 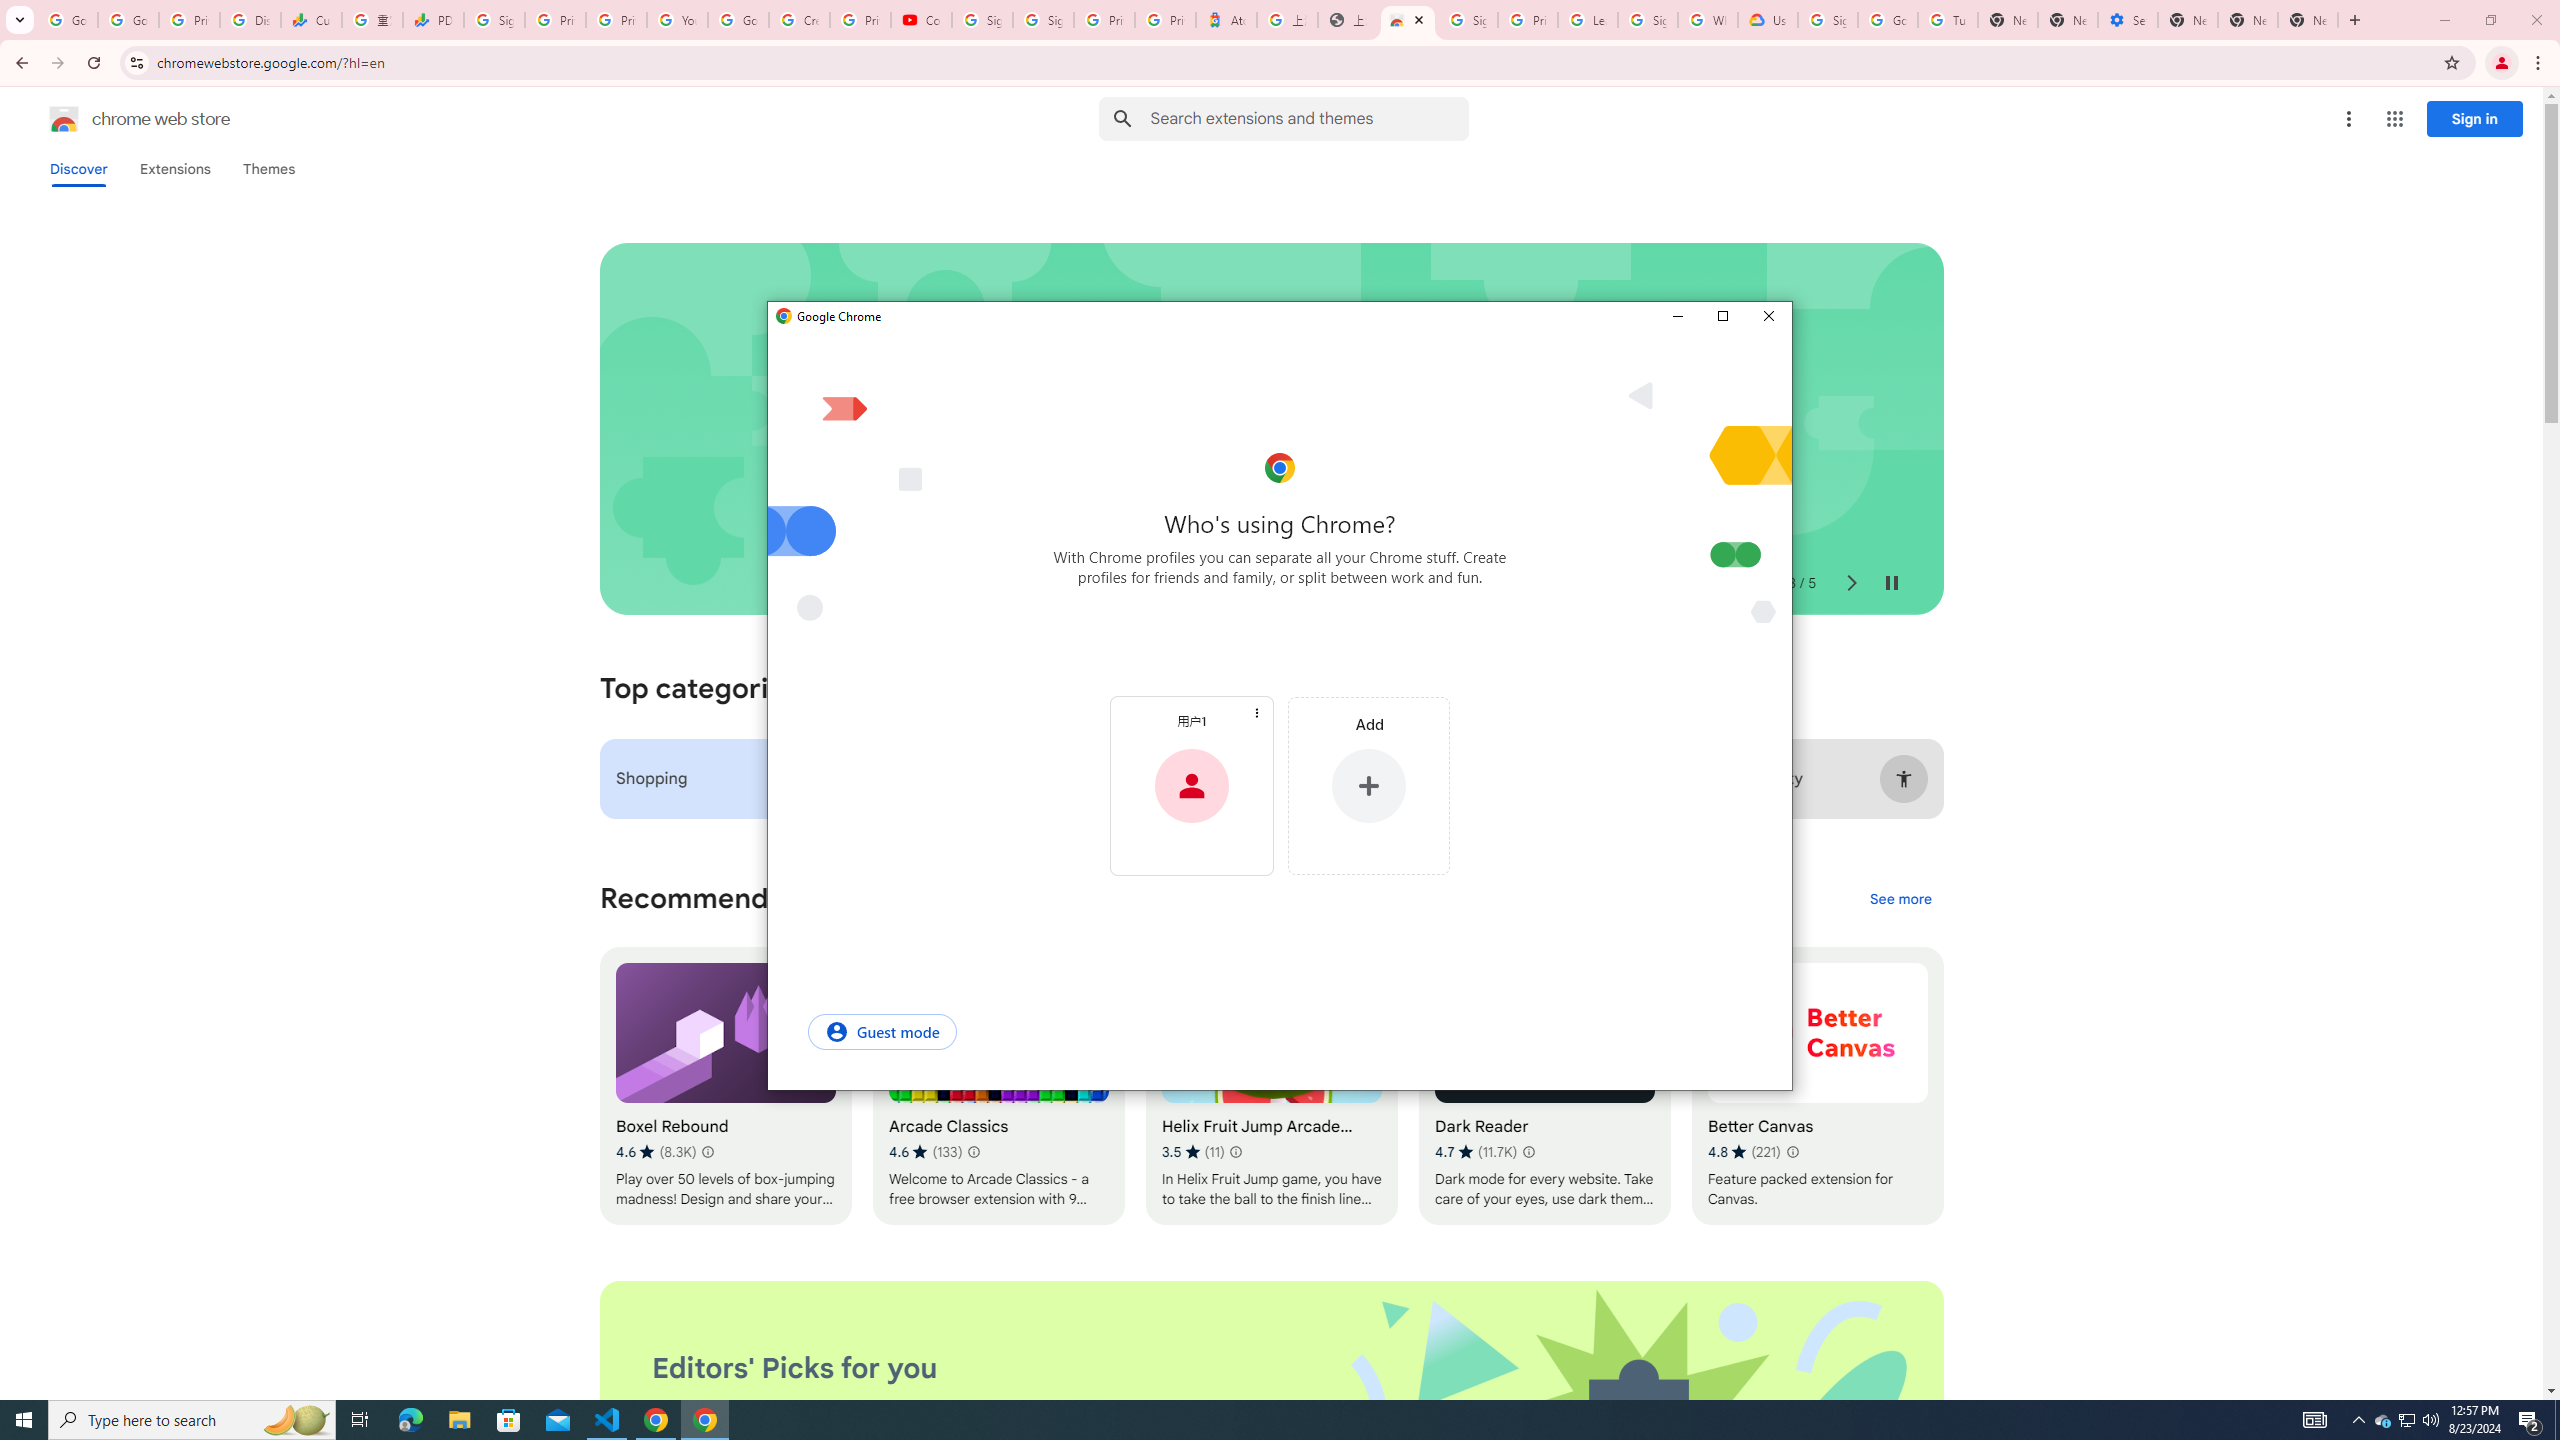 What do you see at coordinates (1850, 583) in the screenshot?
I see `Next slide` at bounding box center [1850, 583].